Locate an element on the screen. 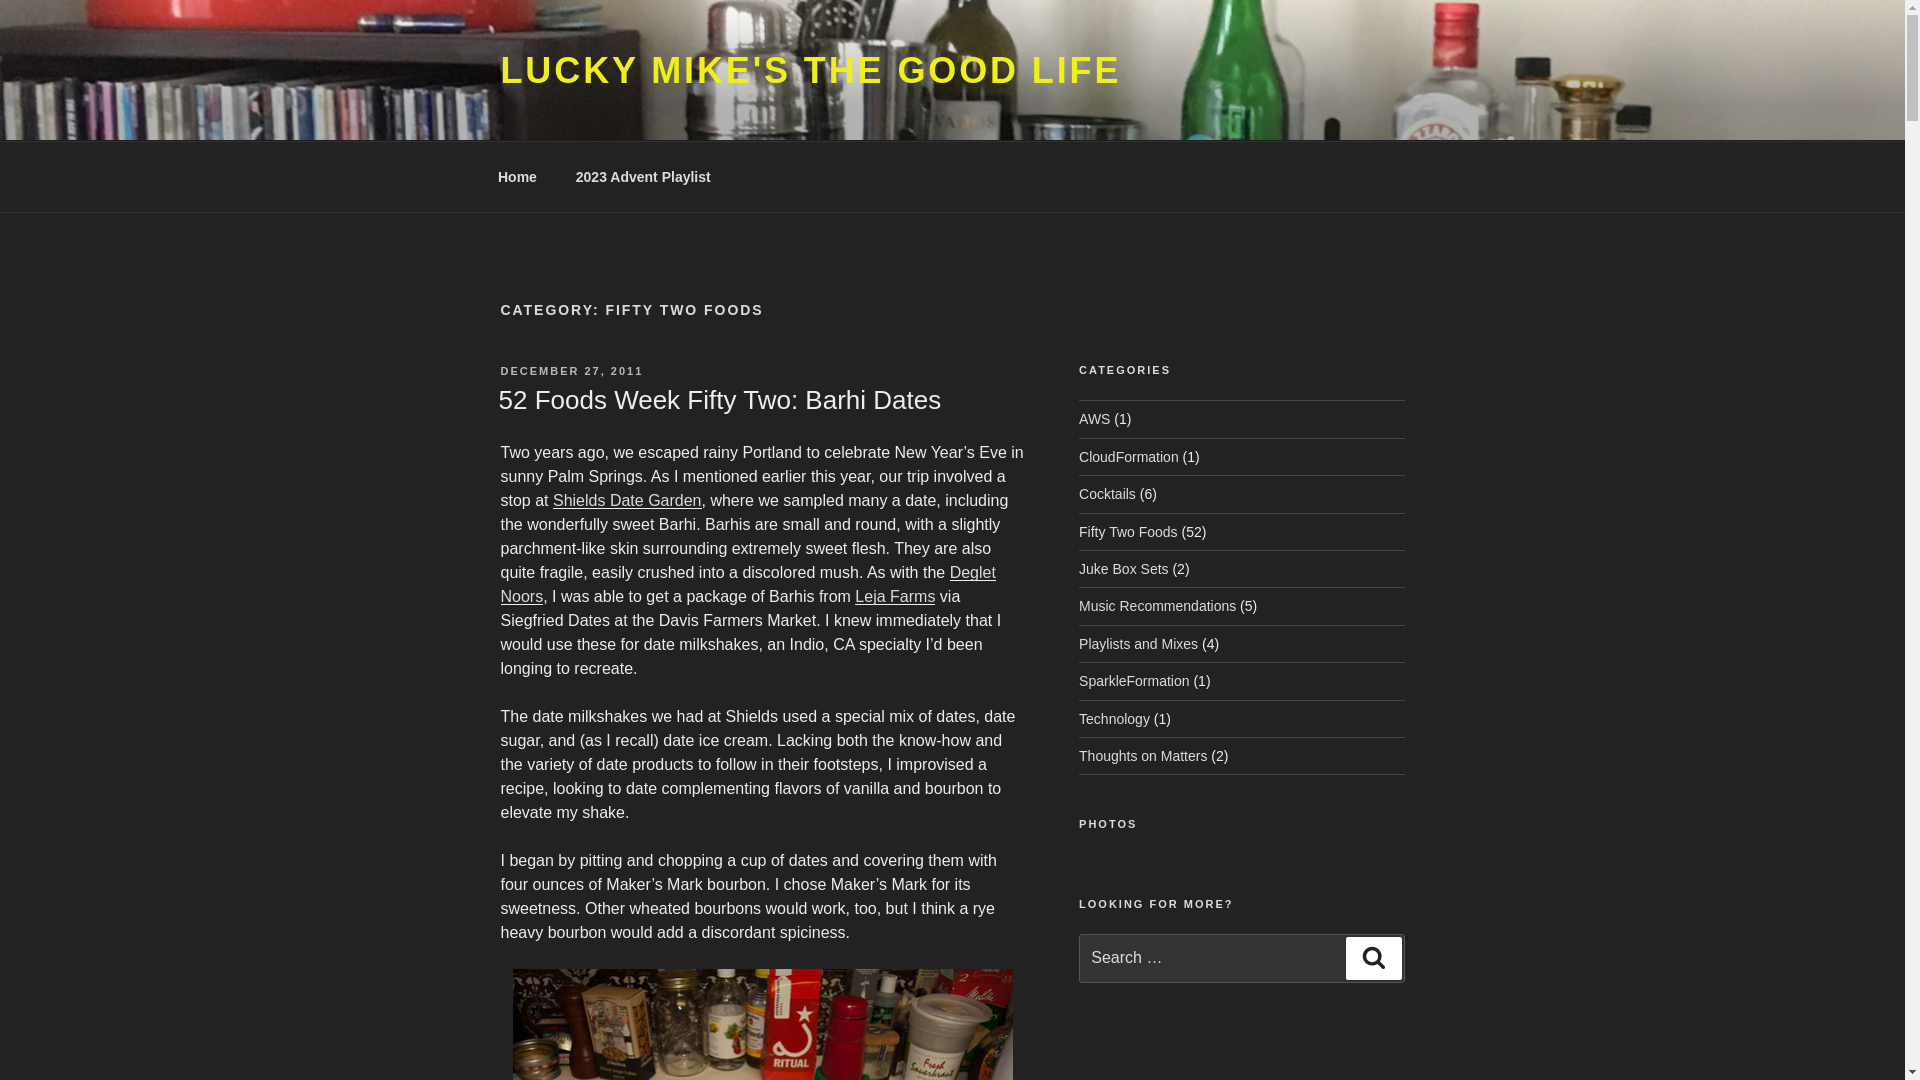  2023 Advent Playlist is located at coordinates (642, 176).